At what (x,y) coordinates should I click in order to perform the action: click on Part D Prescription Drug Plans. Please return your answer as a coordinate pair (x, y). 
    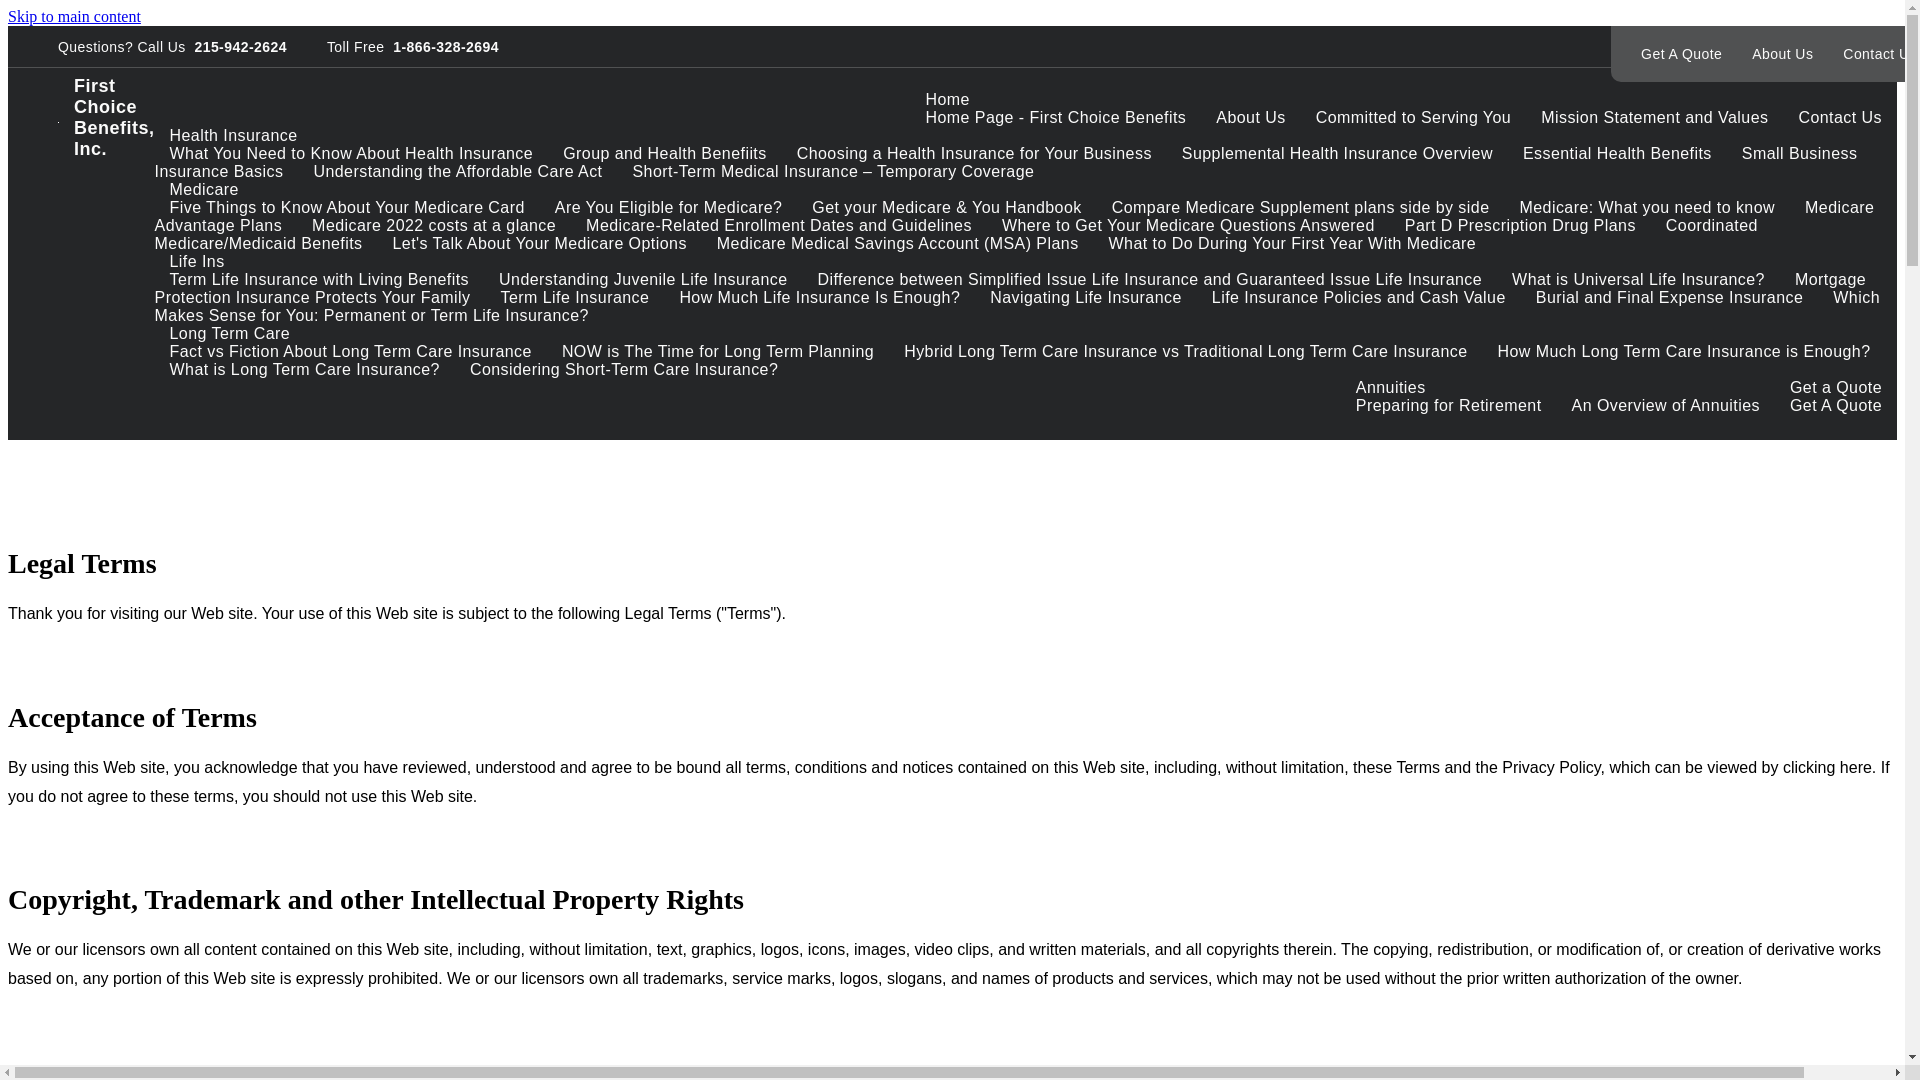
    Looking at the image, I should click on (1520, 226).